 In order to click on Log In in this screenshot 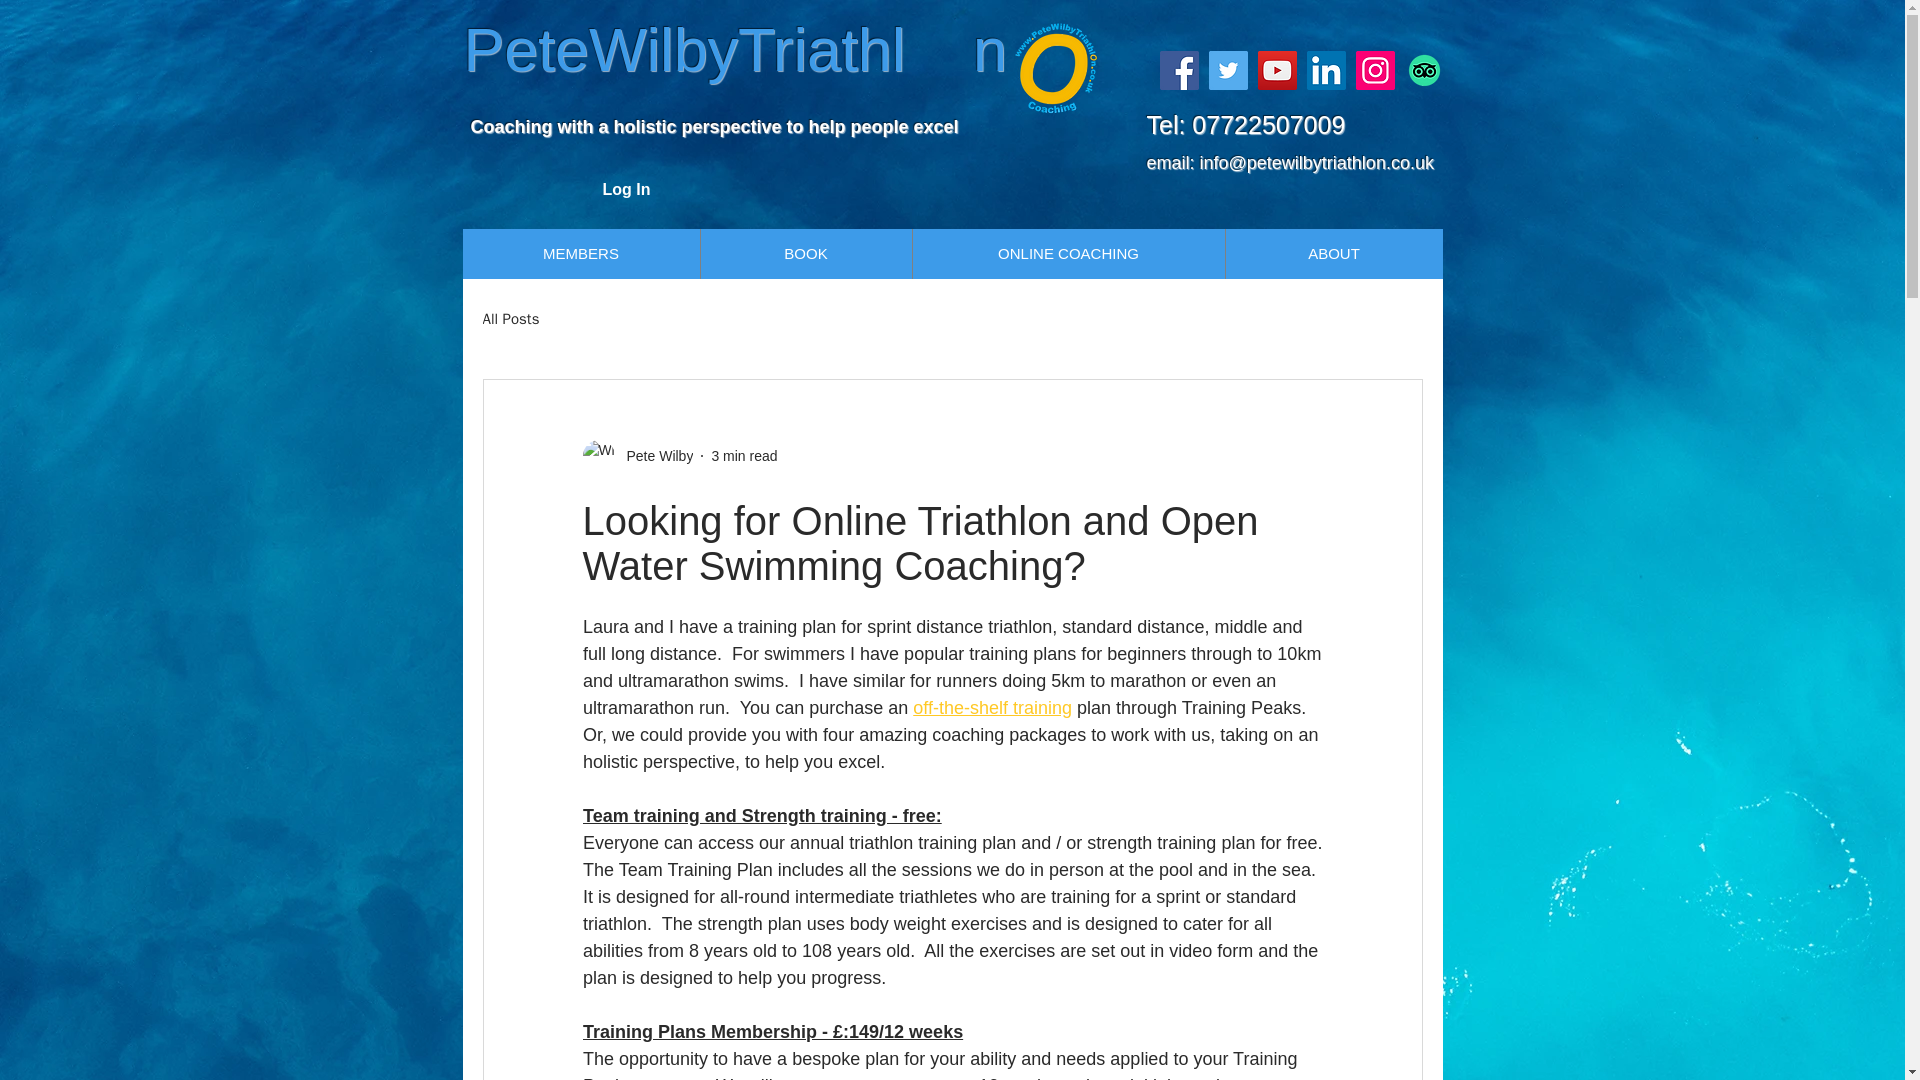, I will do `click(626, 190)`.